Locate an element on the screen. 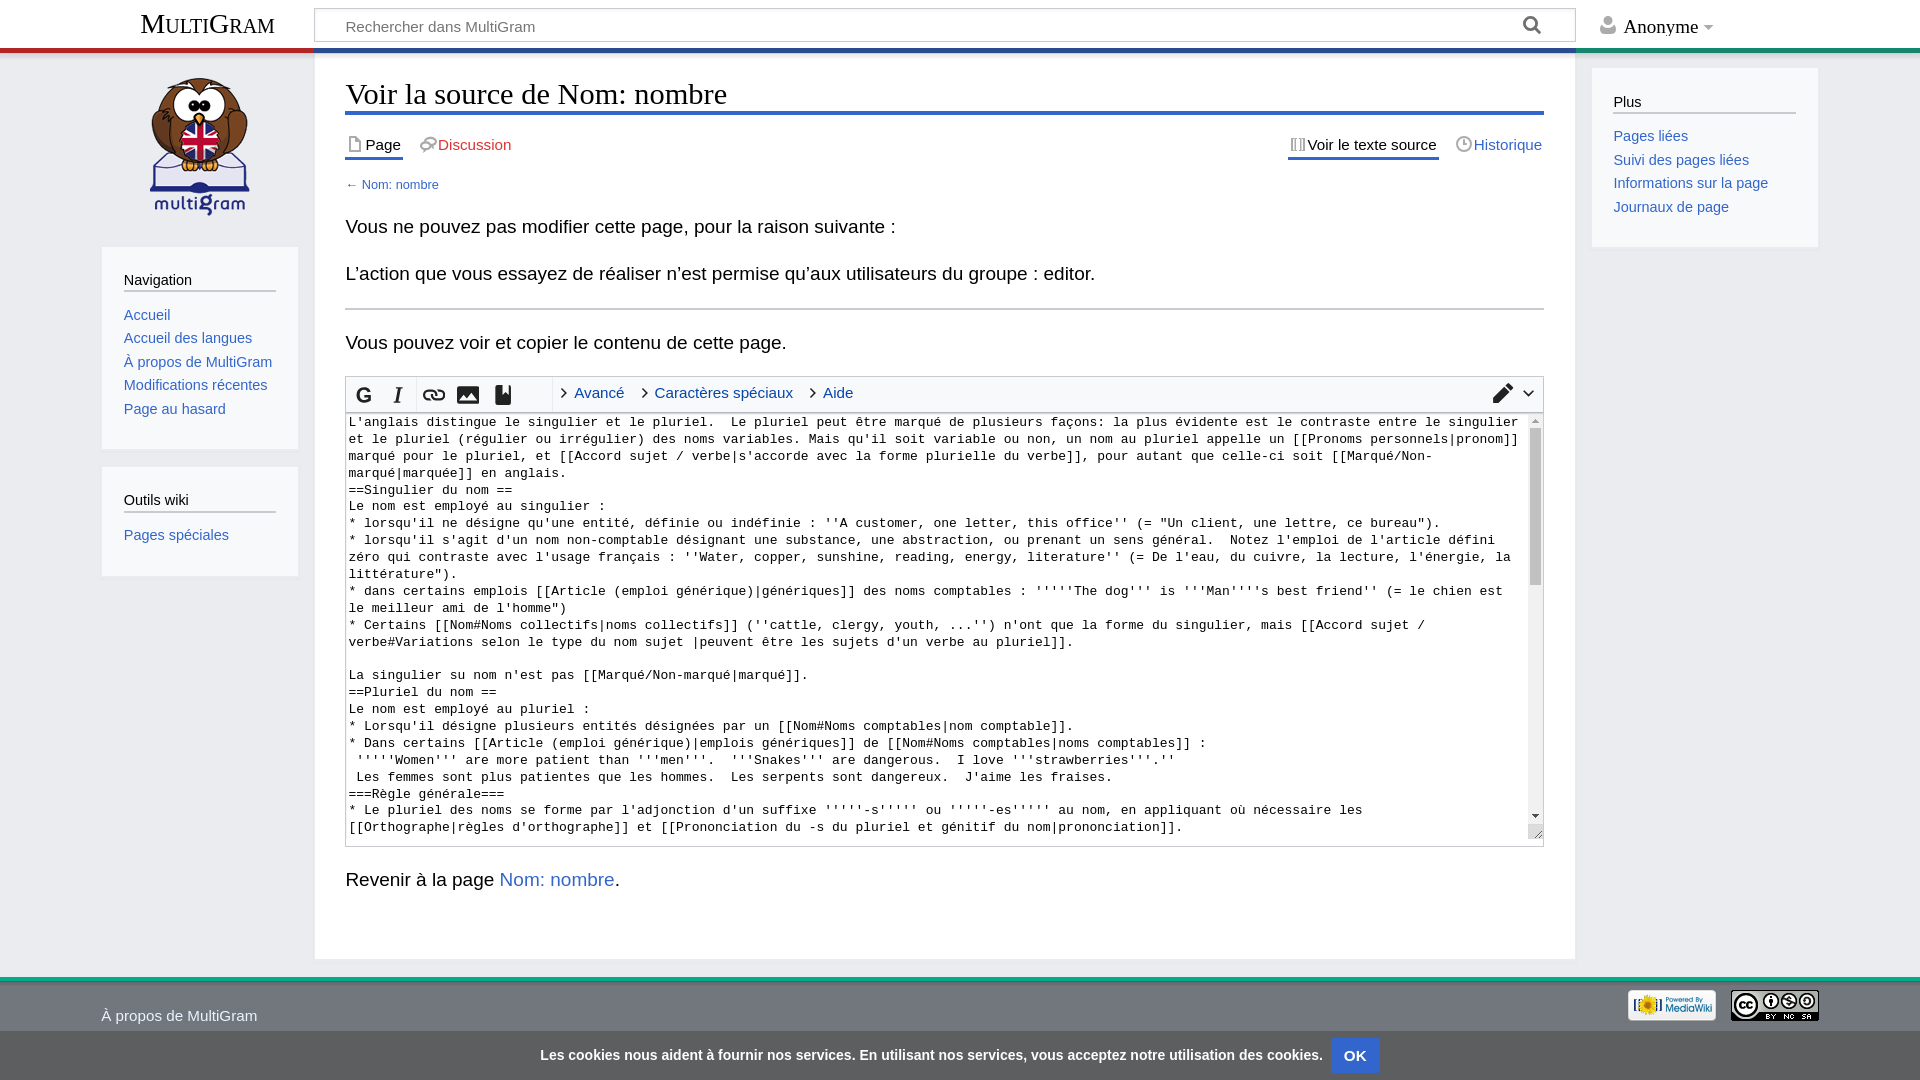 The width and height of the screenshot is (1920, 1080). Page au hasard is located at coordinates (175, 409).